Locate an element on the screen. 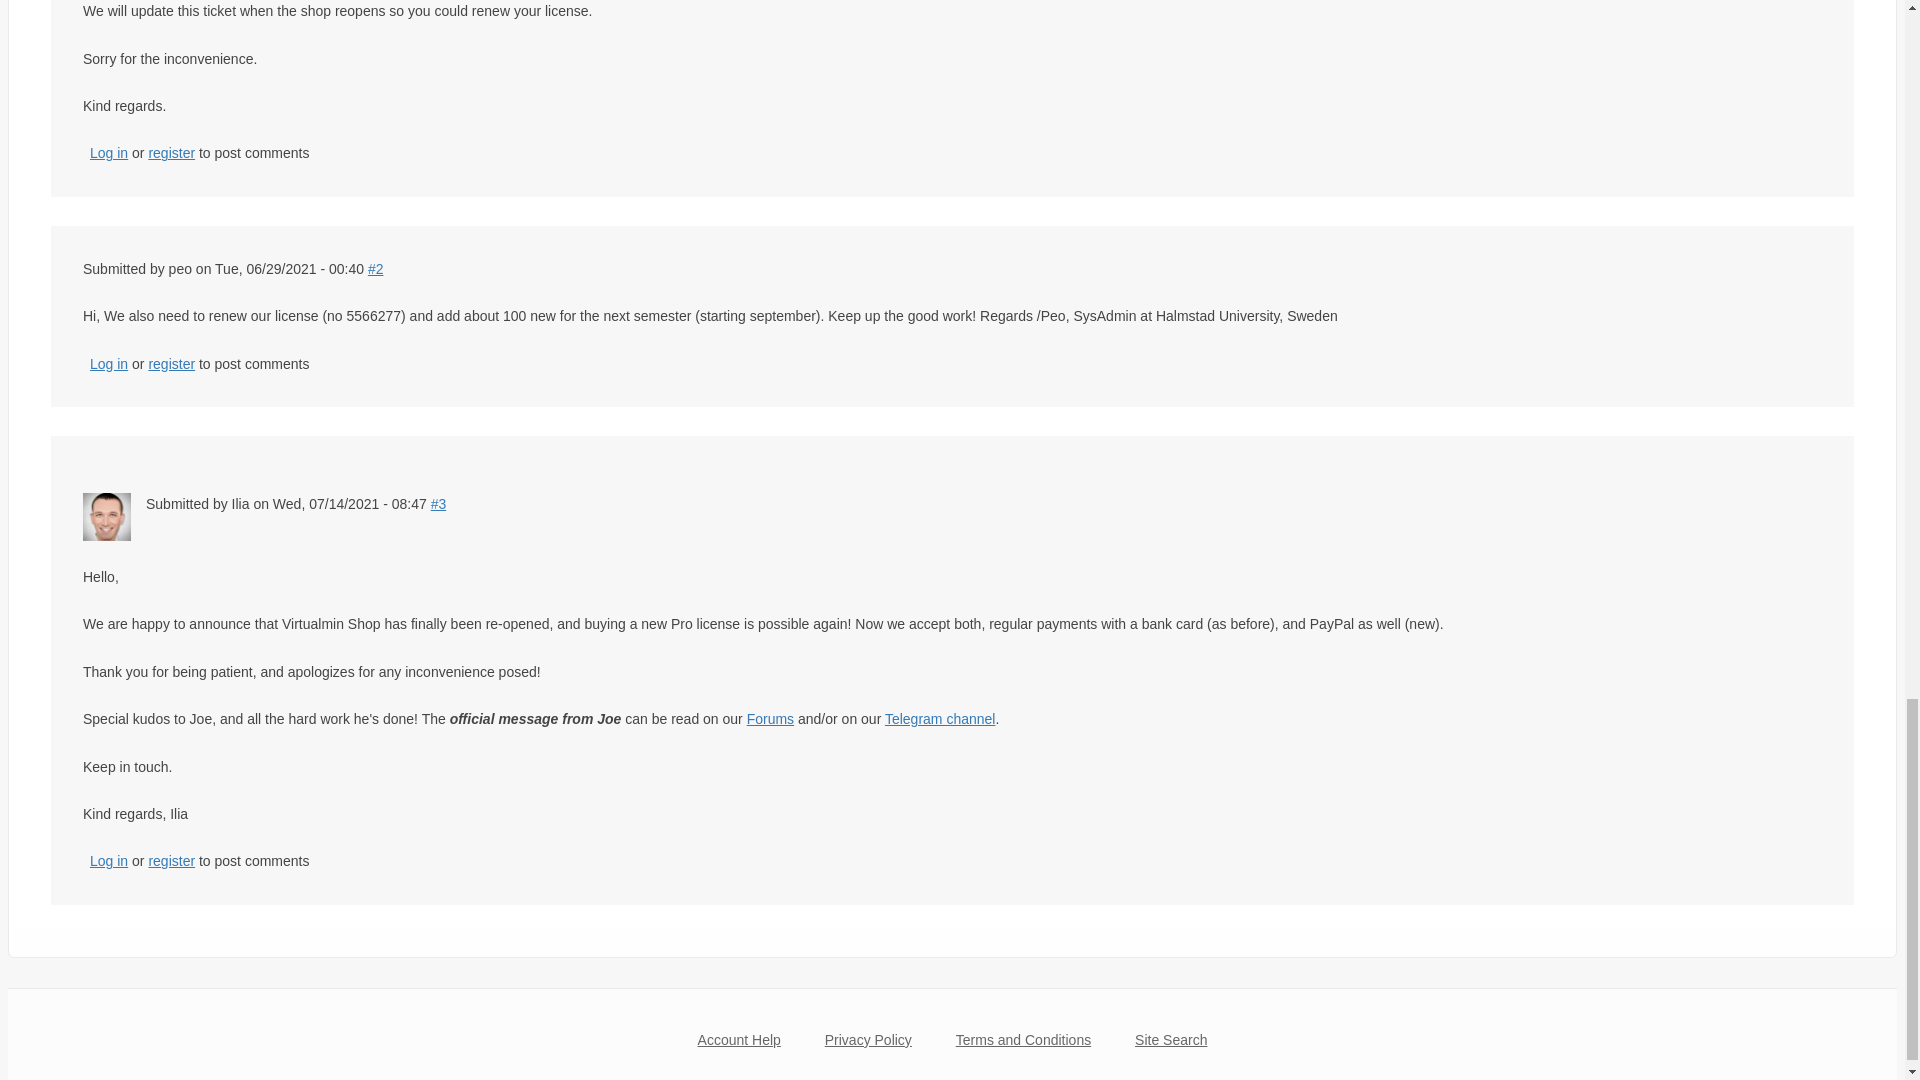  Log in is located at coordinates (109, 152).